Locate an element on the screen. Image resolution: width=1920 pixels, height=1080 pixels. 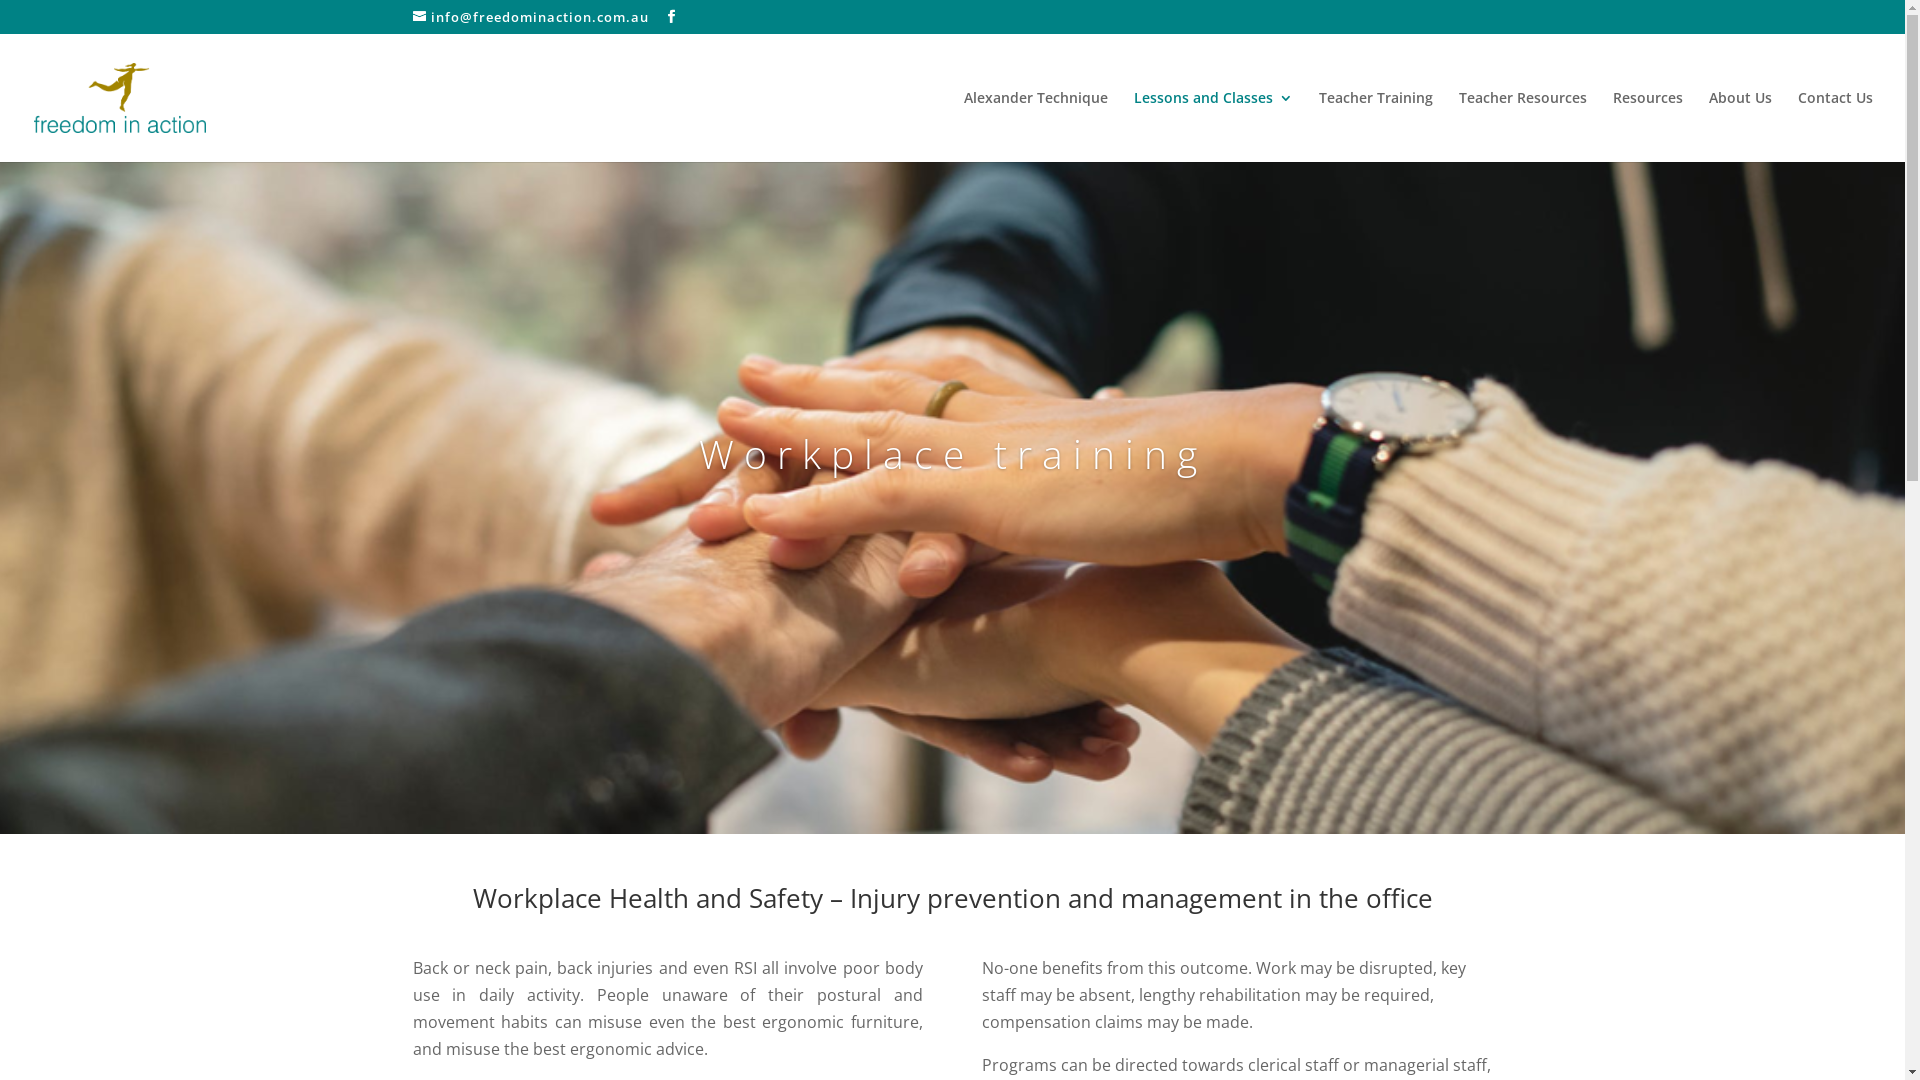
Teacher Resources is located at coordinates (1523, 126).